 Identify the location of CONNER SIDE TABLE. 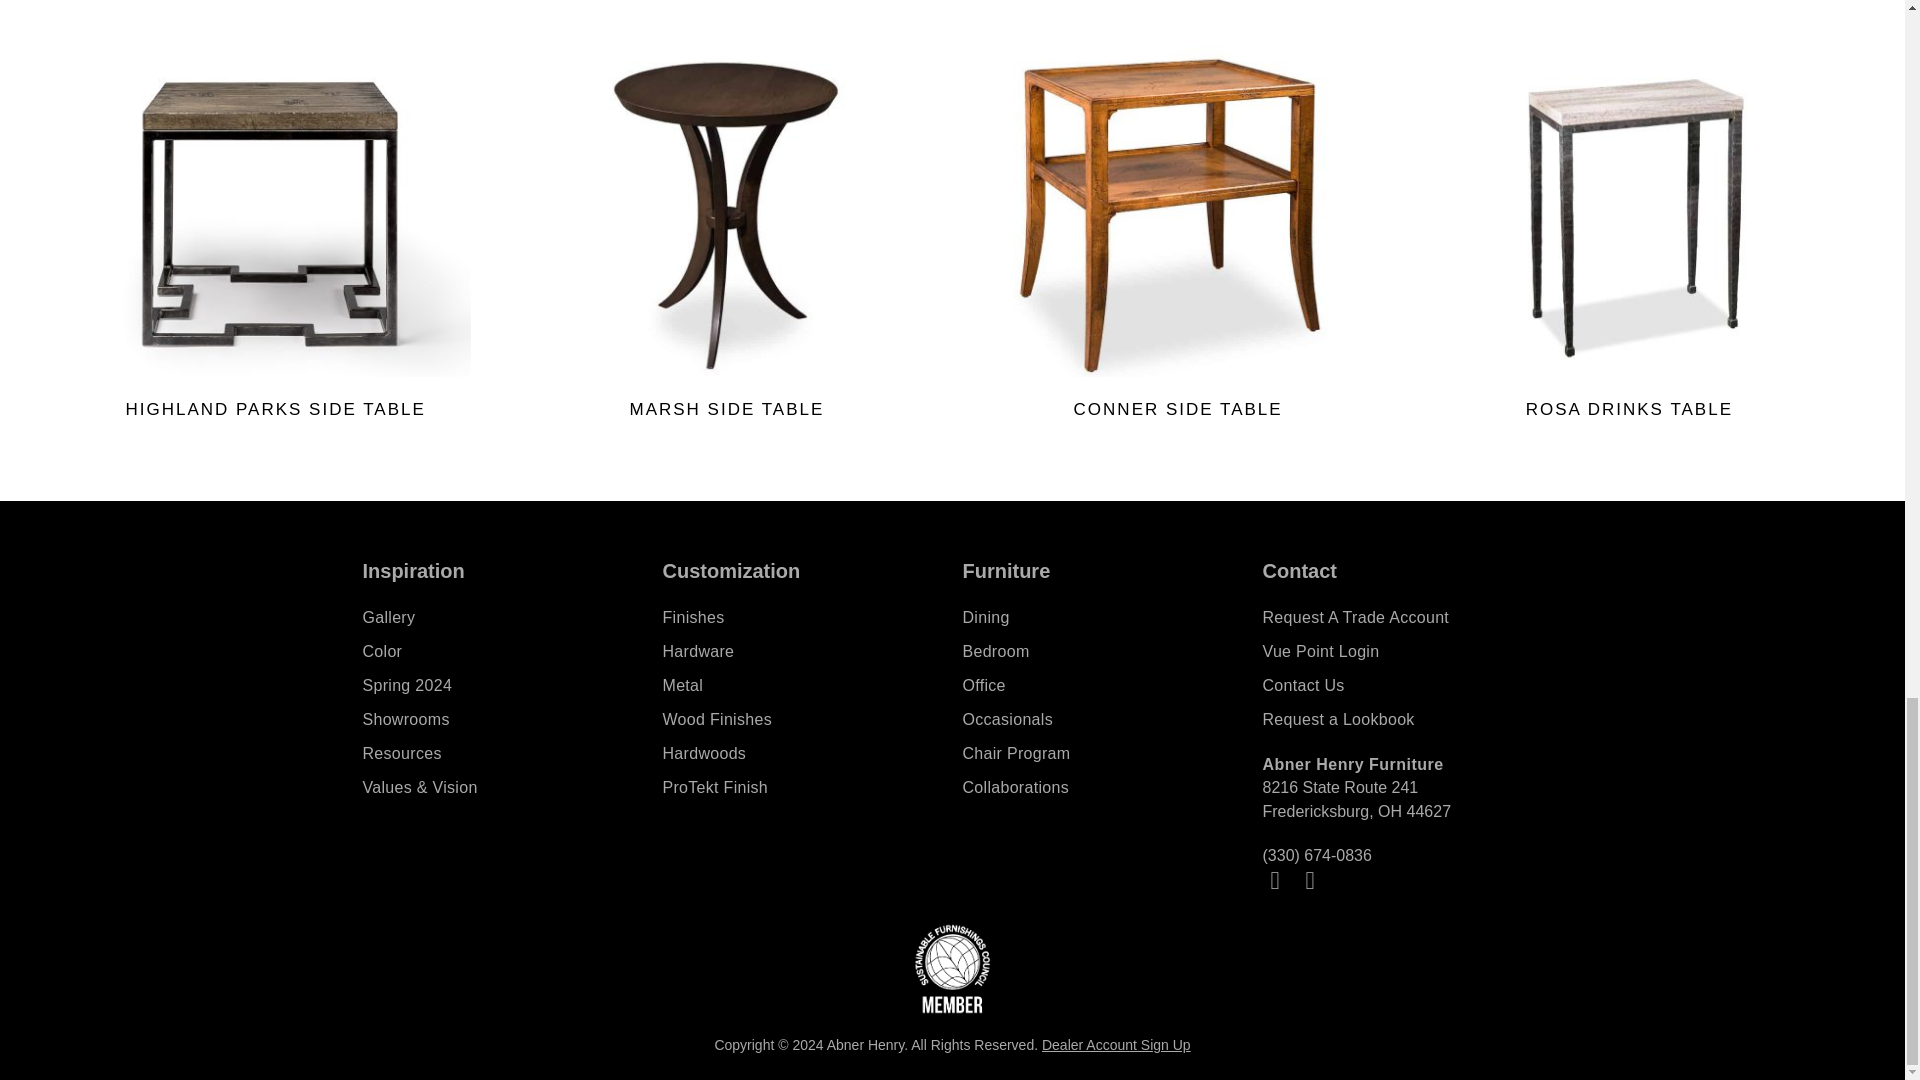
(1176, 238).